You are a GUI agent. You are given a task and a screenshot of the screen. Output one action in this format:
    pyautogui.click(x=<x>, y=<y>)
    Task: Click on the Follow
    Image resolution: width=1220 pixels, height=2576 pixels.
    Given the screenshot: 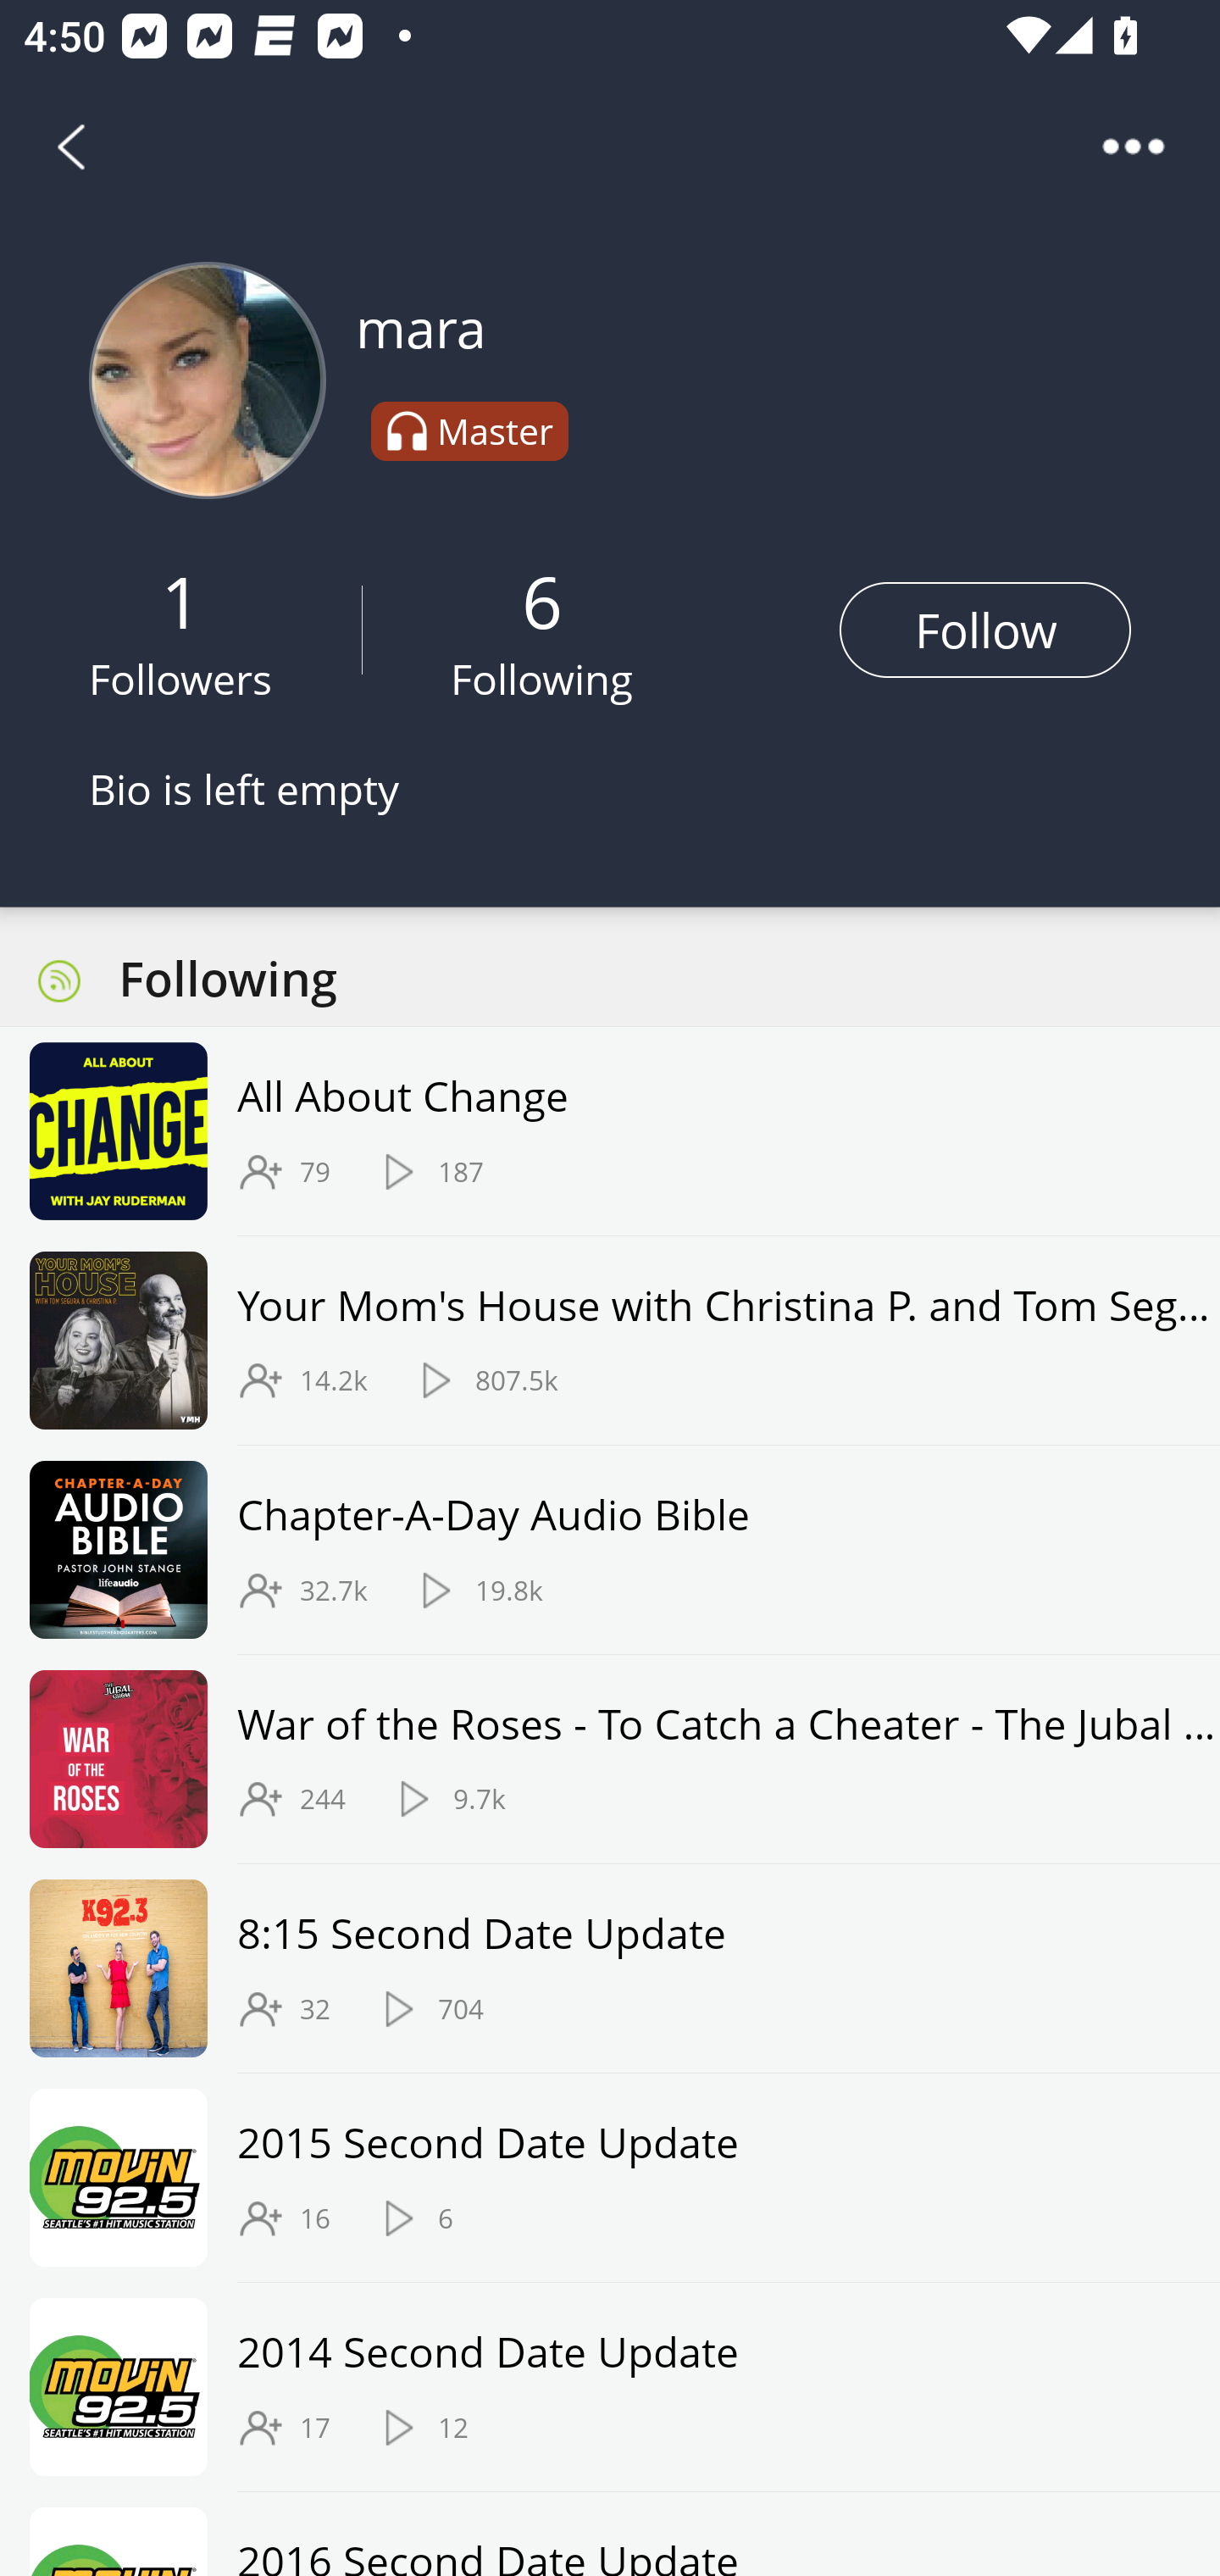 What is the action you would take?
    pyautogui.click(x=984, y=630)
    